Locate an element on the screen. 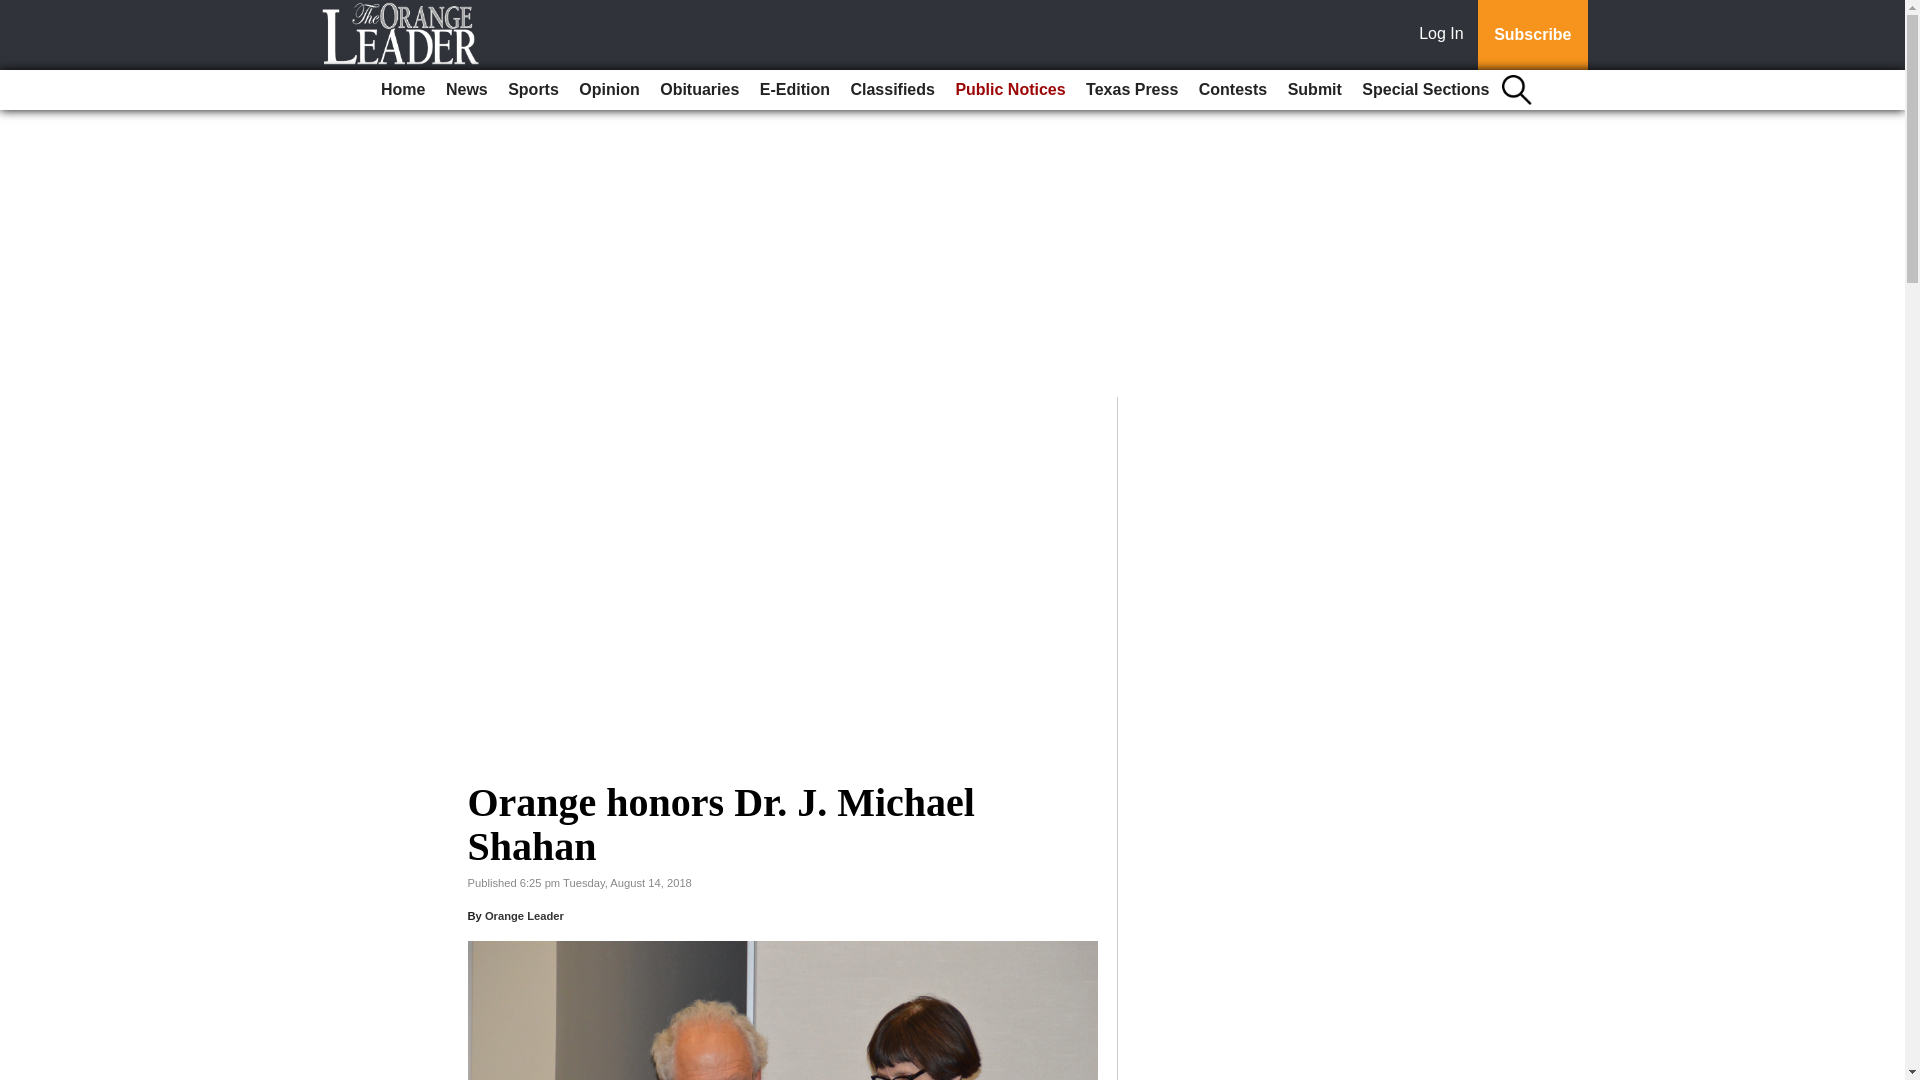 The width and height of the screenshot is (1920, 1080). Sports is located at coordinates (532, 90).